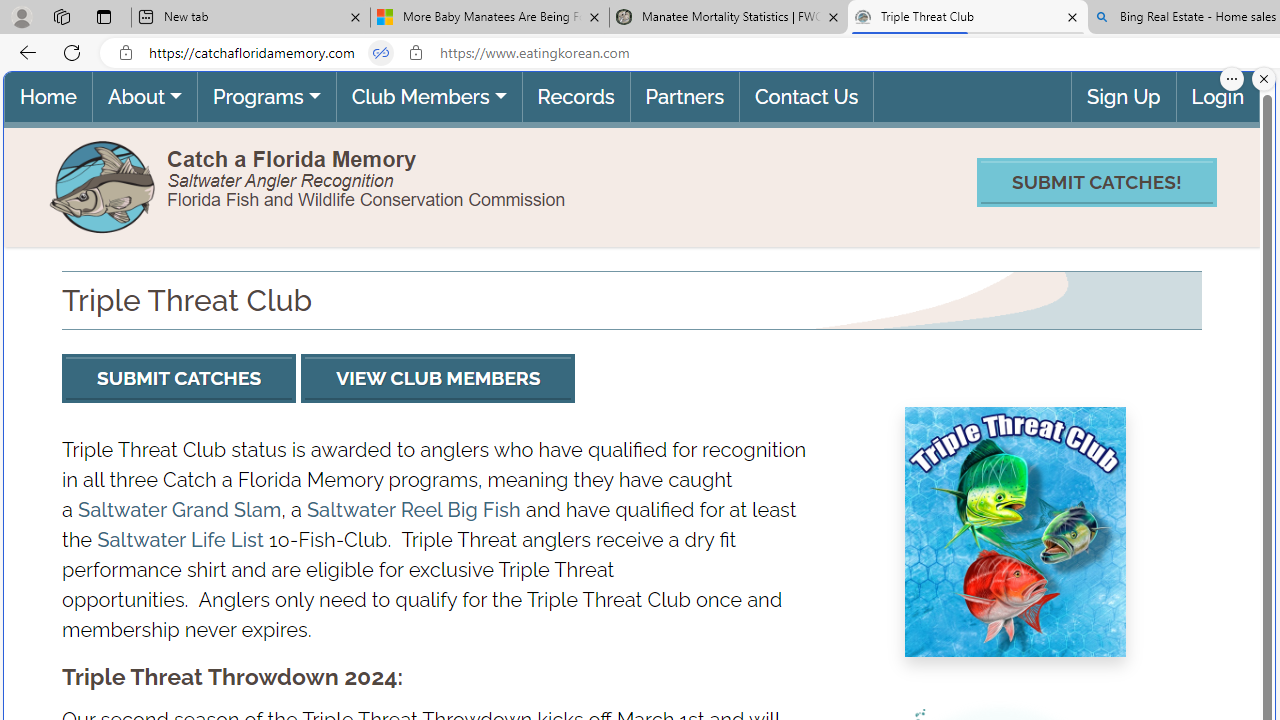 The image size is (1280, 720). Describe the element at coordinates (266, 96) in the screenshot. I see `Programs` at that location.